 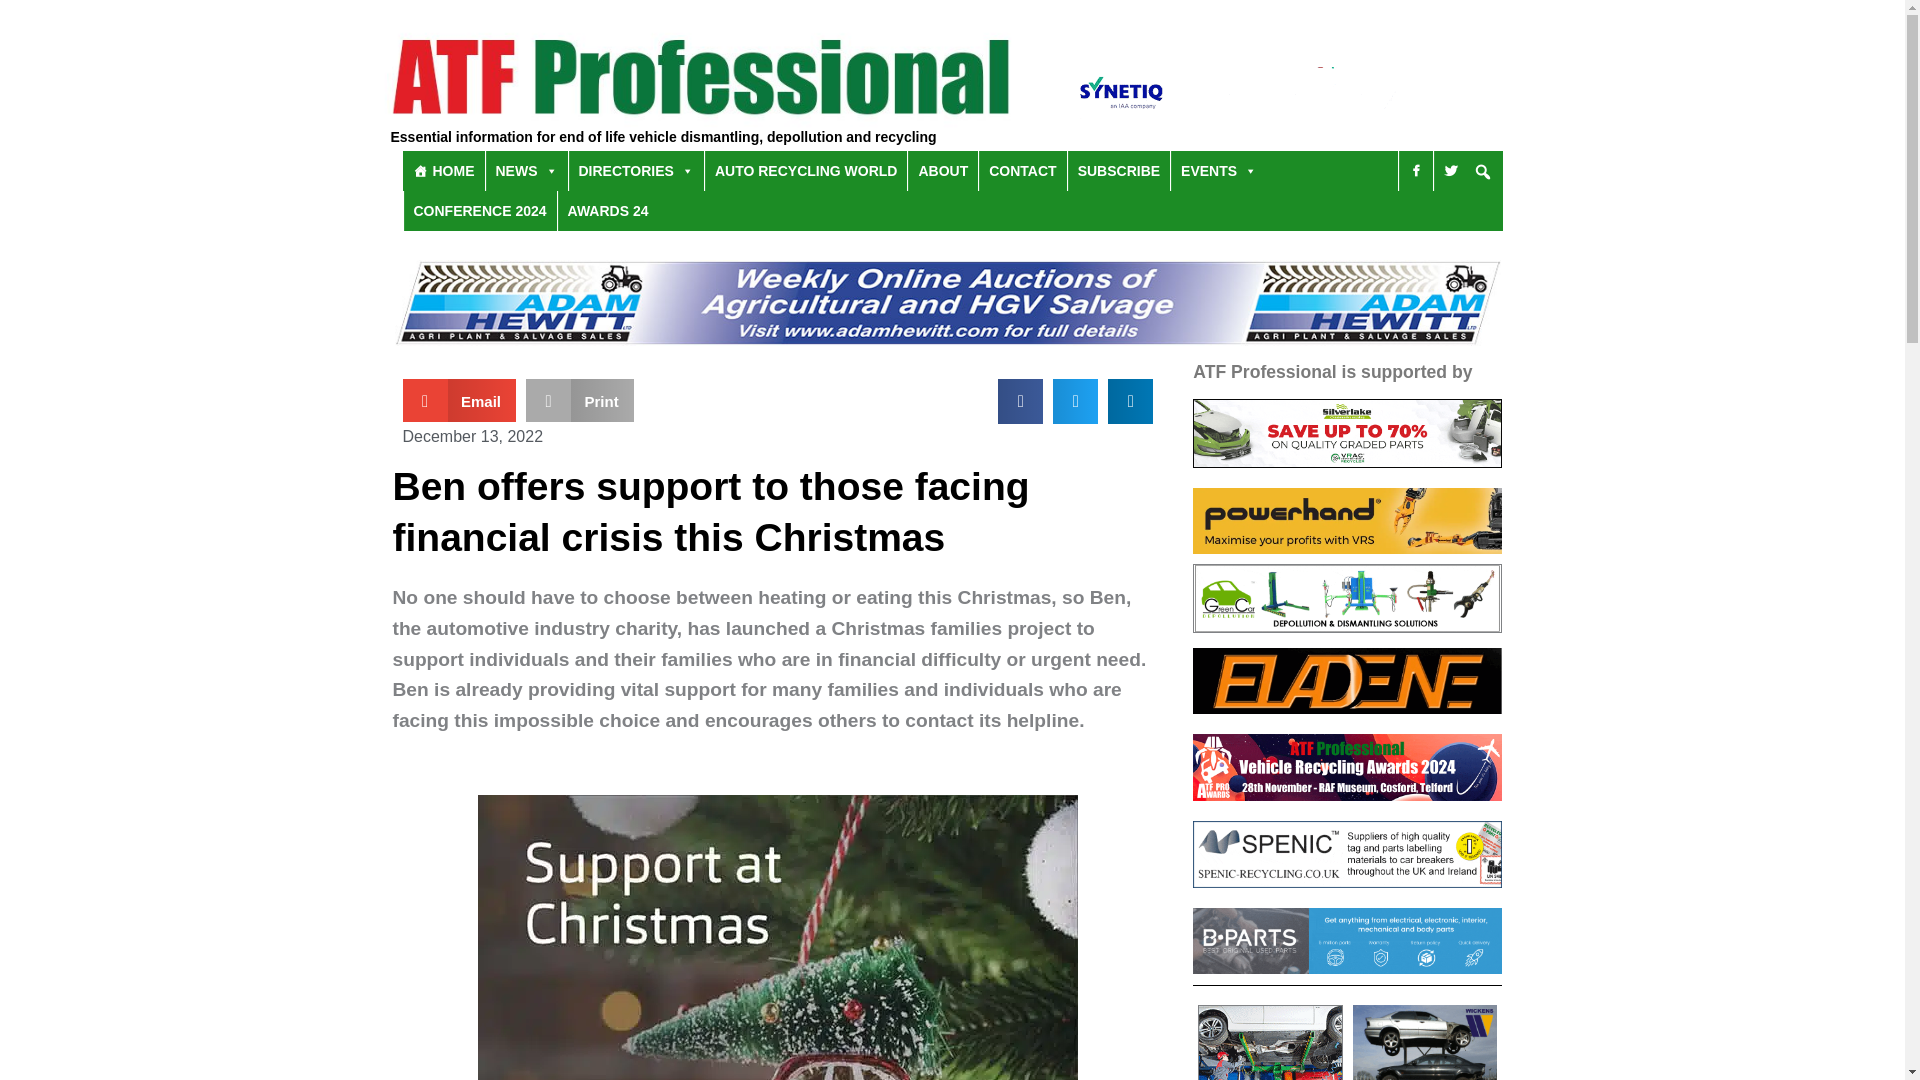 What do you see at coordinates (1140, 249) in the screenshot?
I see `Search` at bounding box center [1140, 249].